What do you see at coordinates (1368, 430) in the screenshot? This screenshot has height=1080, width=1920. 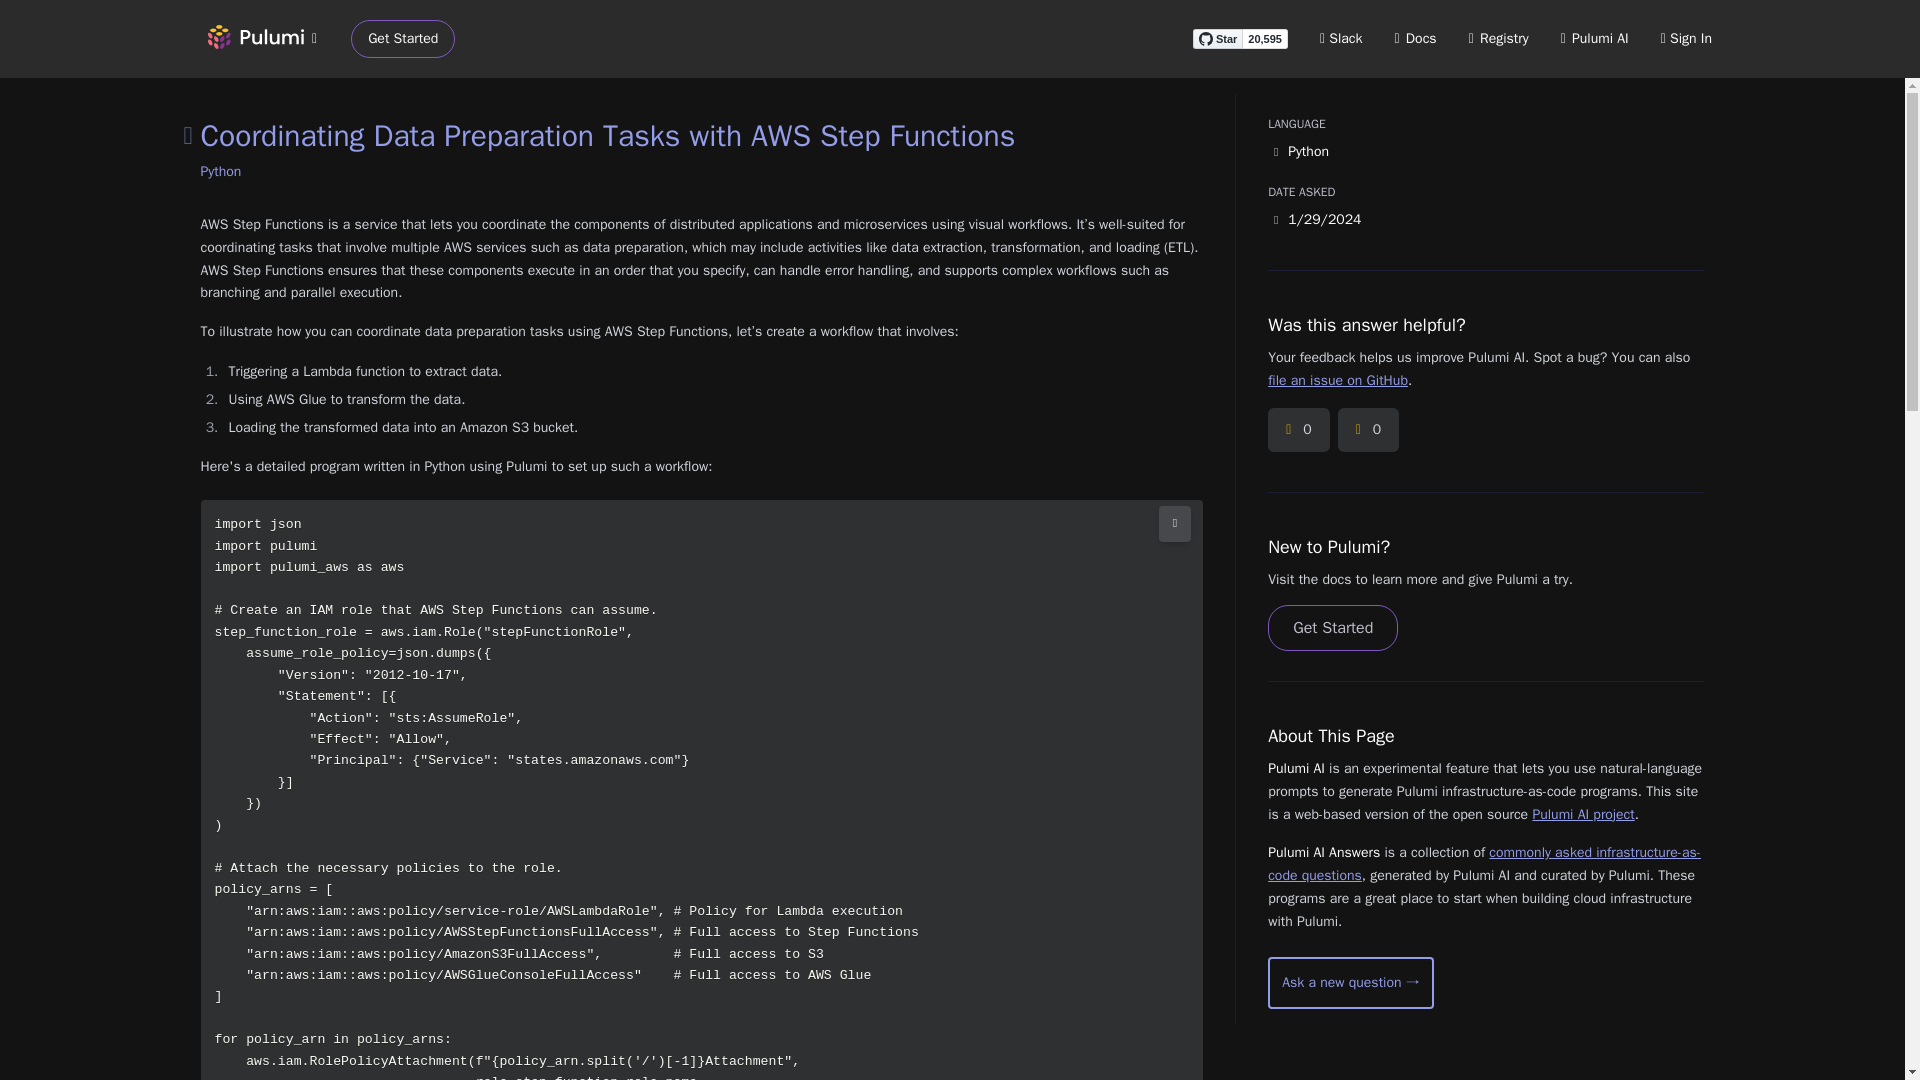 I see `0` at bounding box center [1368, 430].